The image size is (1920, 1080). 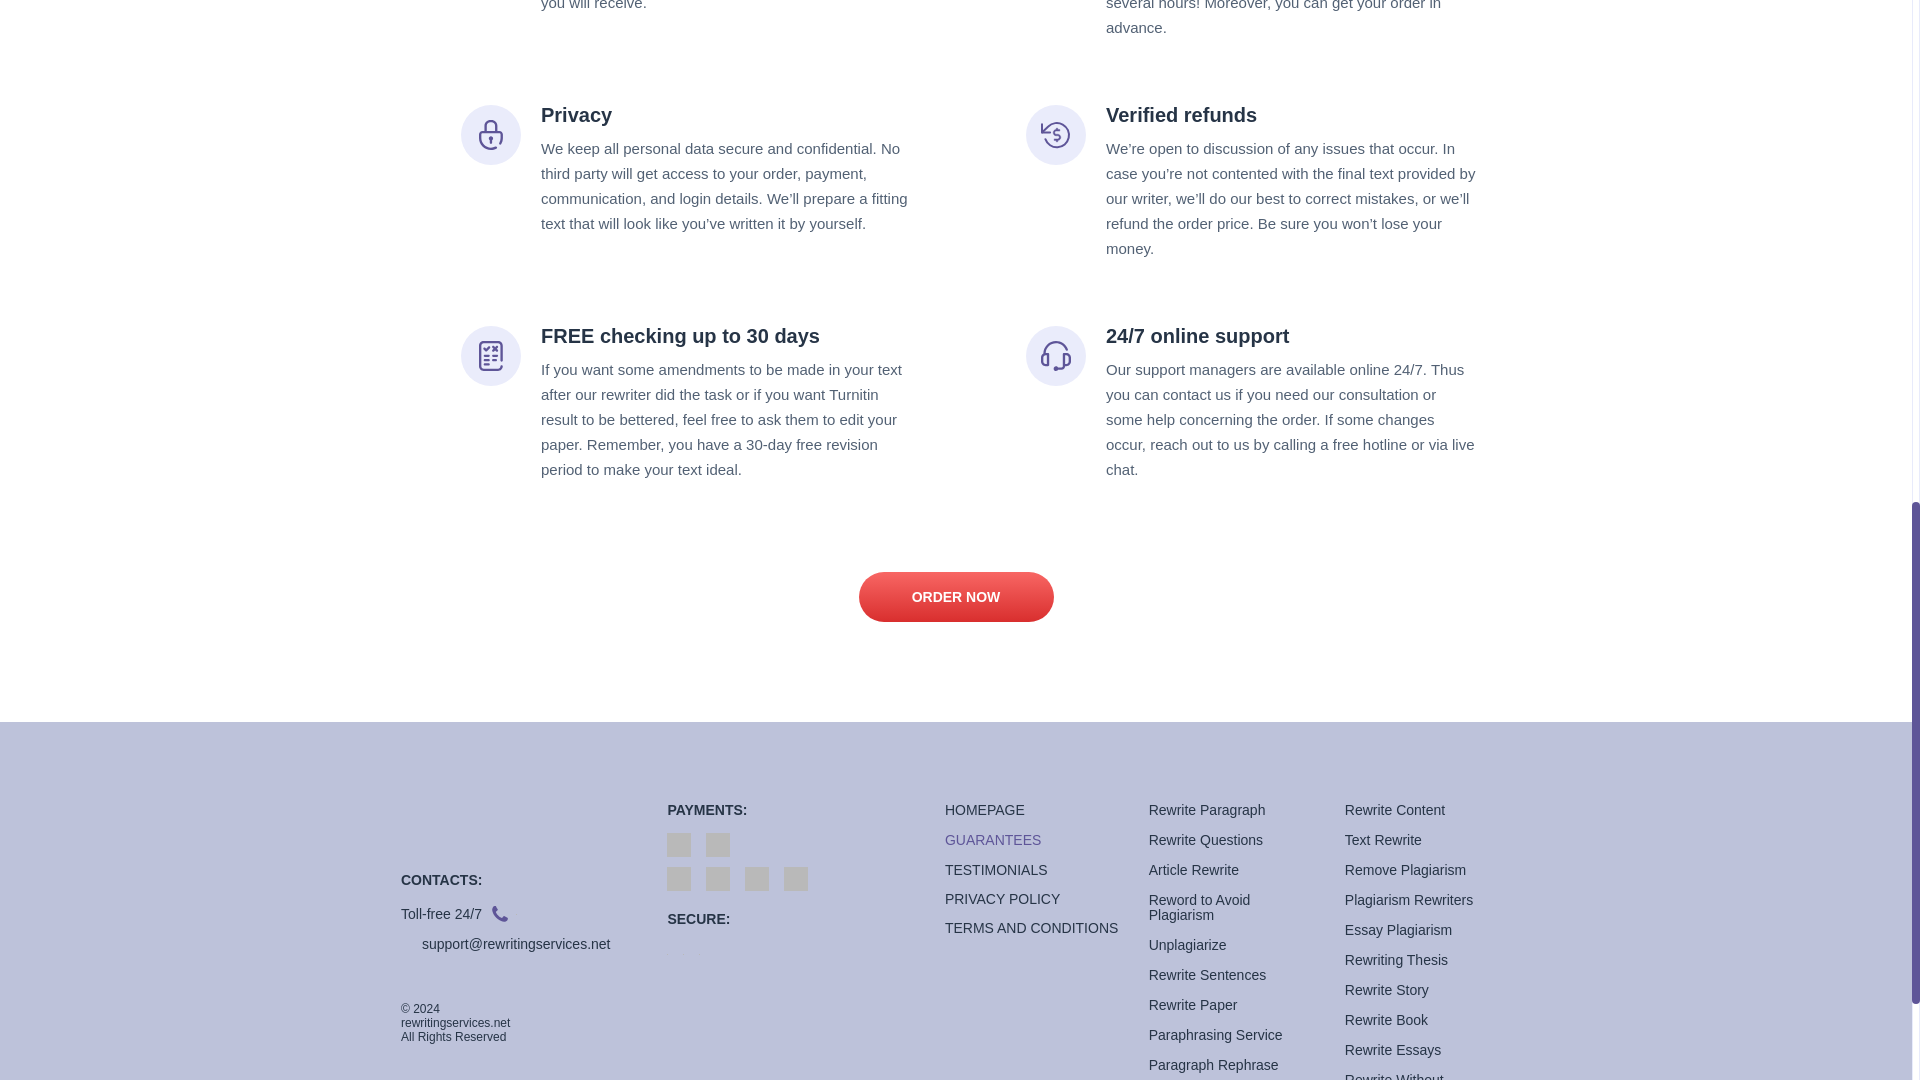 I want to click on Unplagiarize, so click(x=1187, y=944).